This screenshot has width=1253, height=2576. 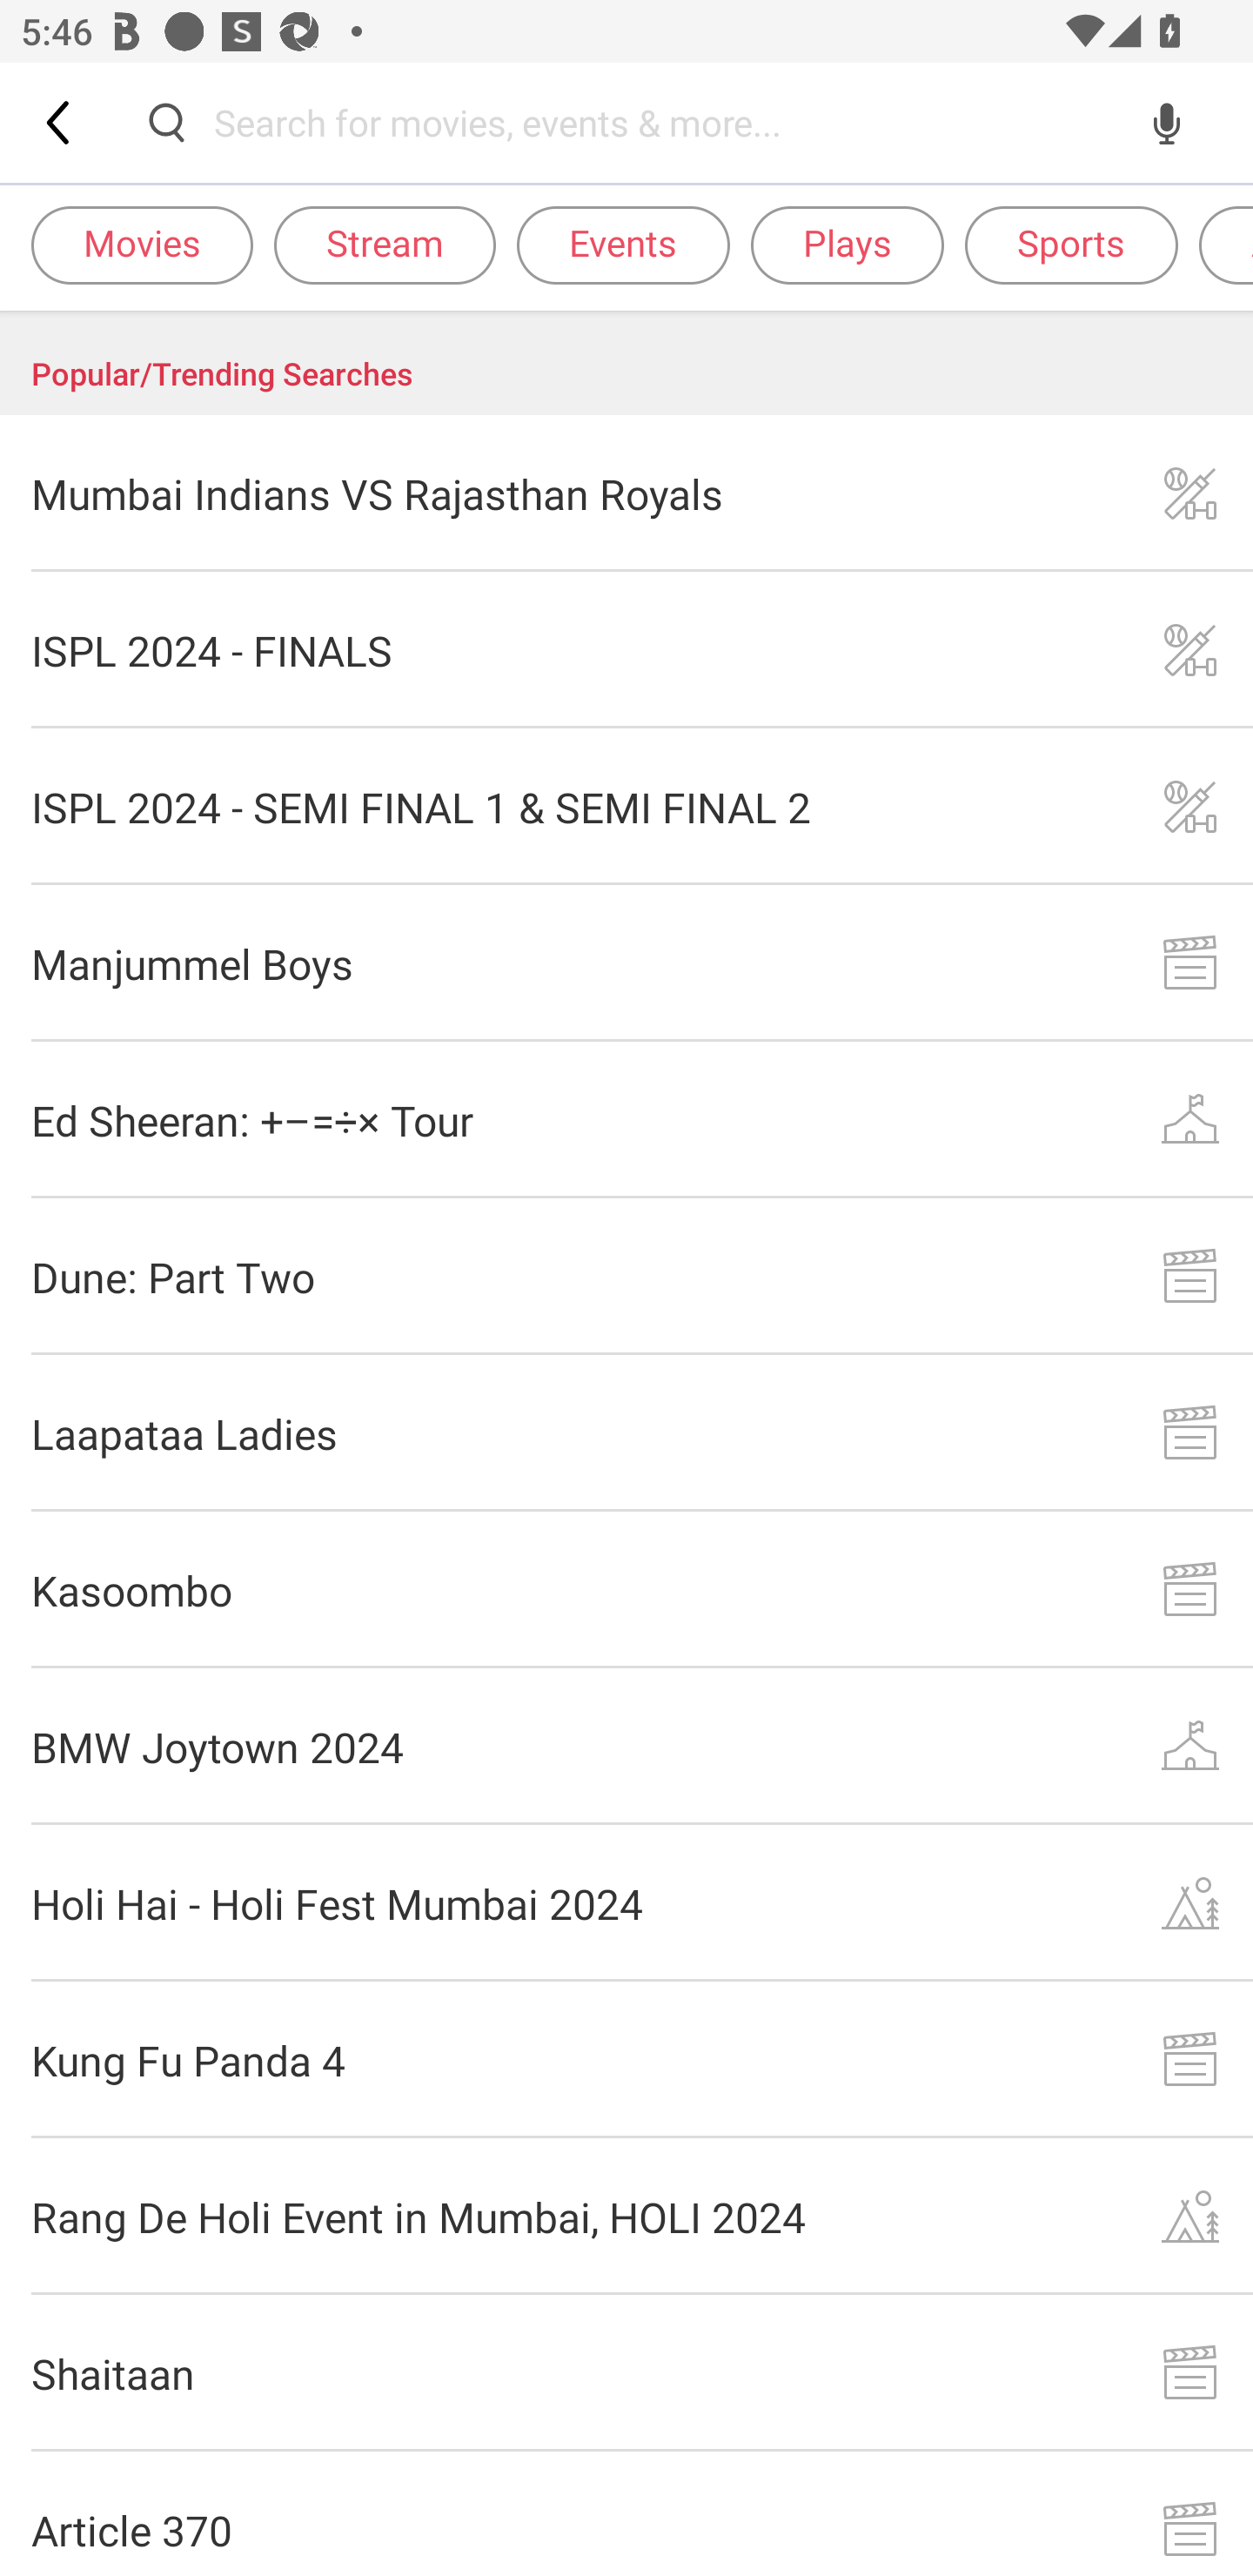 I want to click on Events, so click(x=623, y=244).